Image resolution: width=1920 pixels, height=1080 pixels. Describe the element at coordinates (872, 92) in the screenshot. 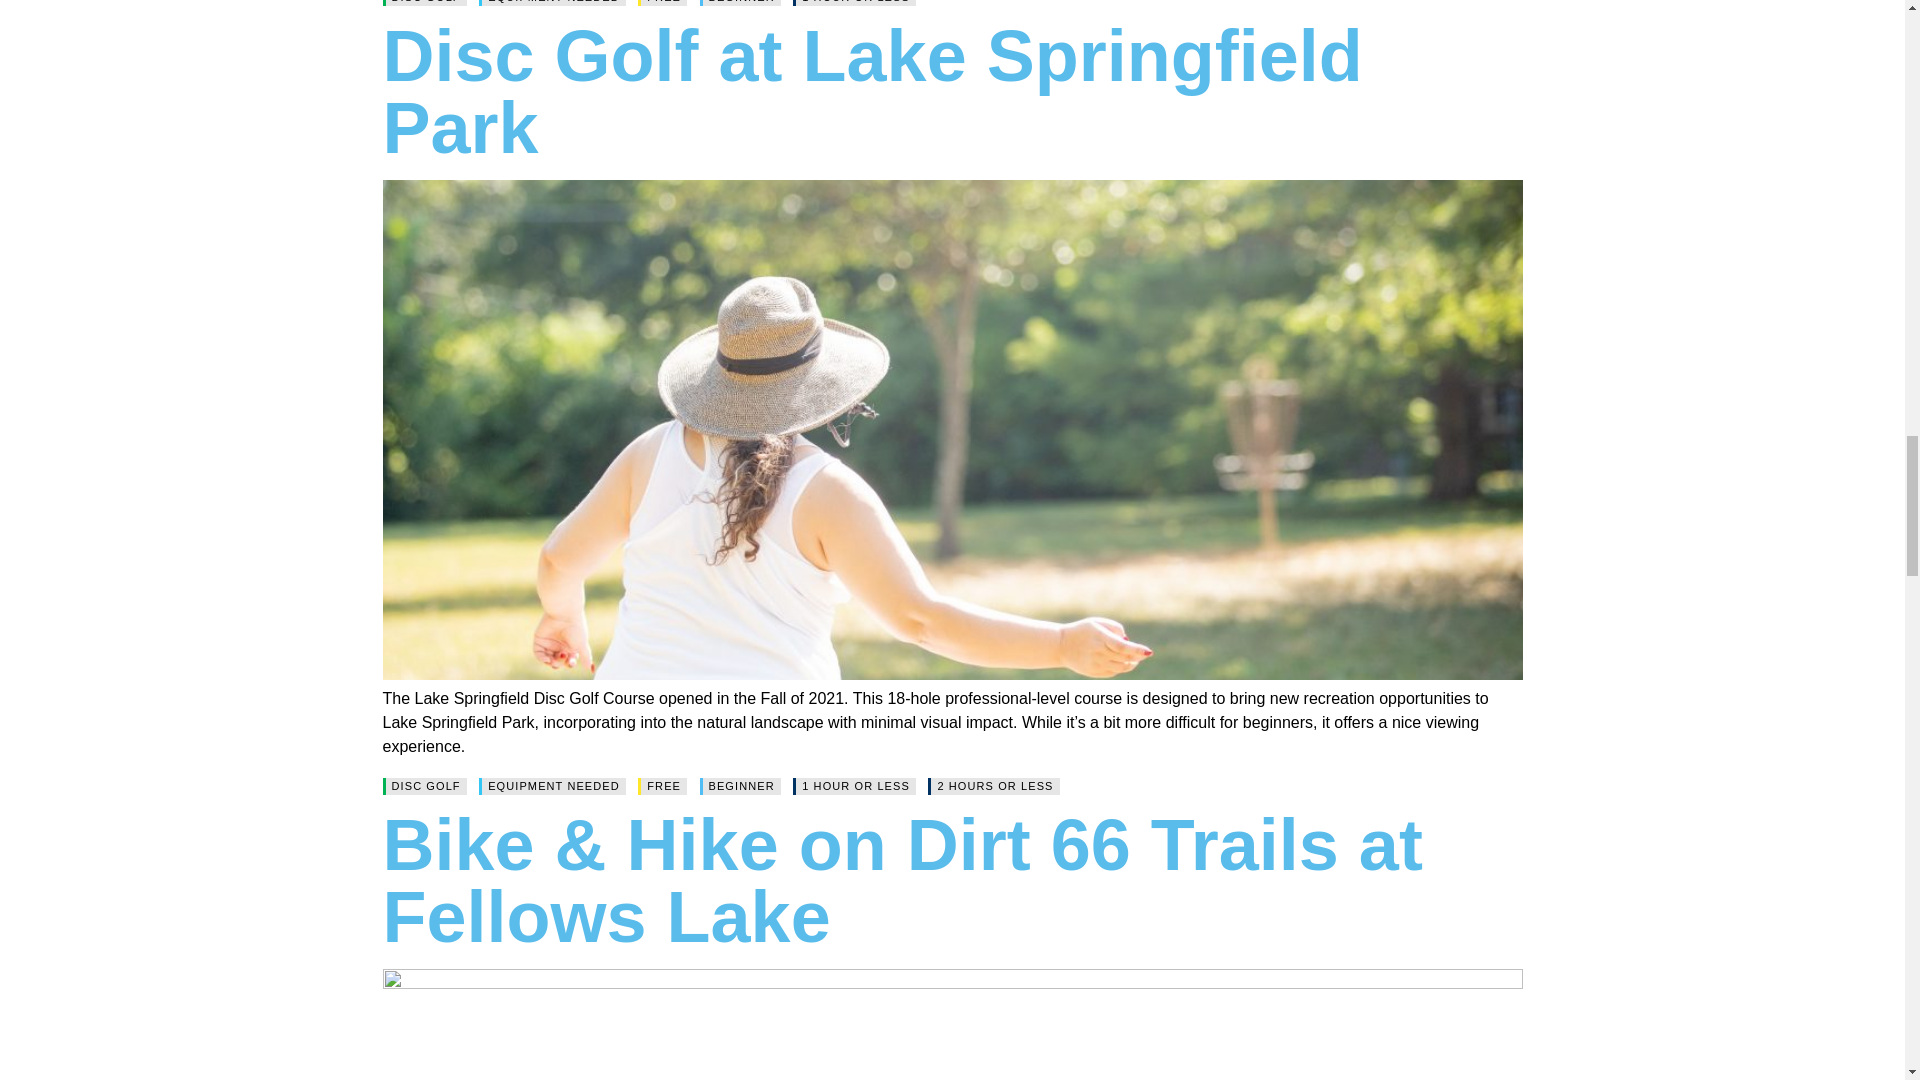

I see `Disc Golf at Lake Springfield Park` at that location.